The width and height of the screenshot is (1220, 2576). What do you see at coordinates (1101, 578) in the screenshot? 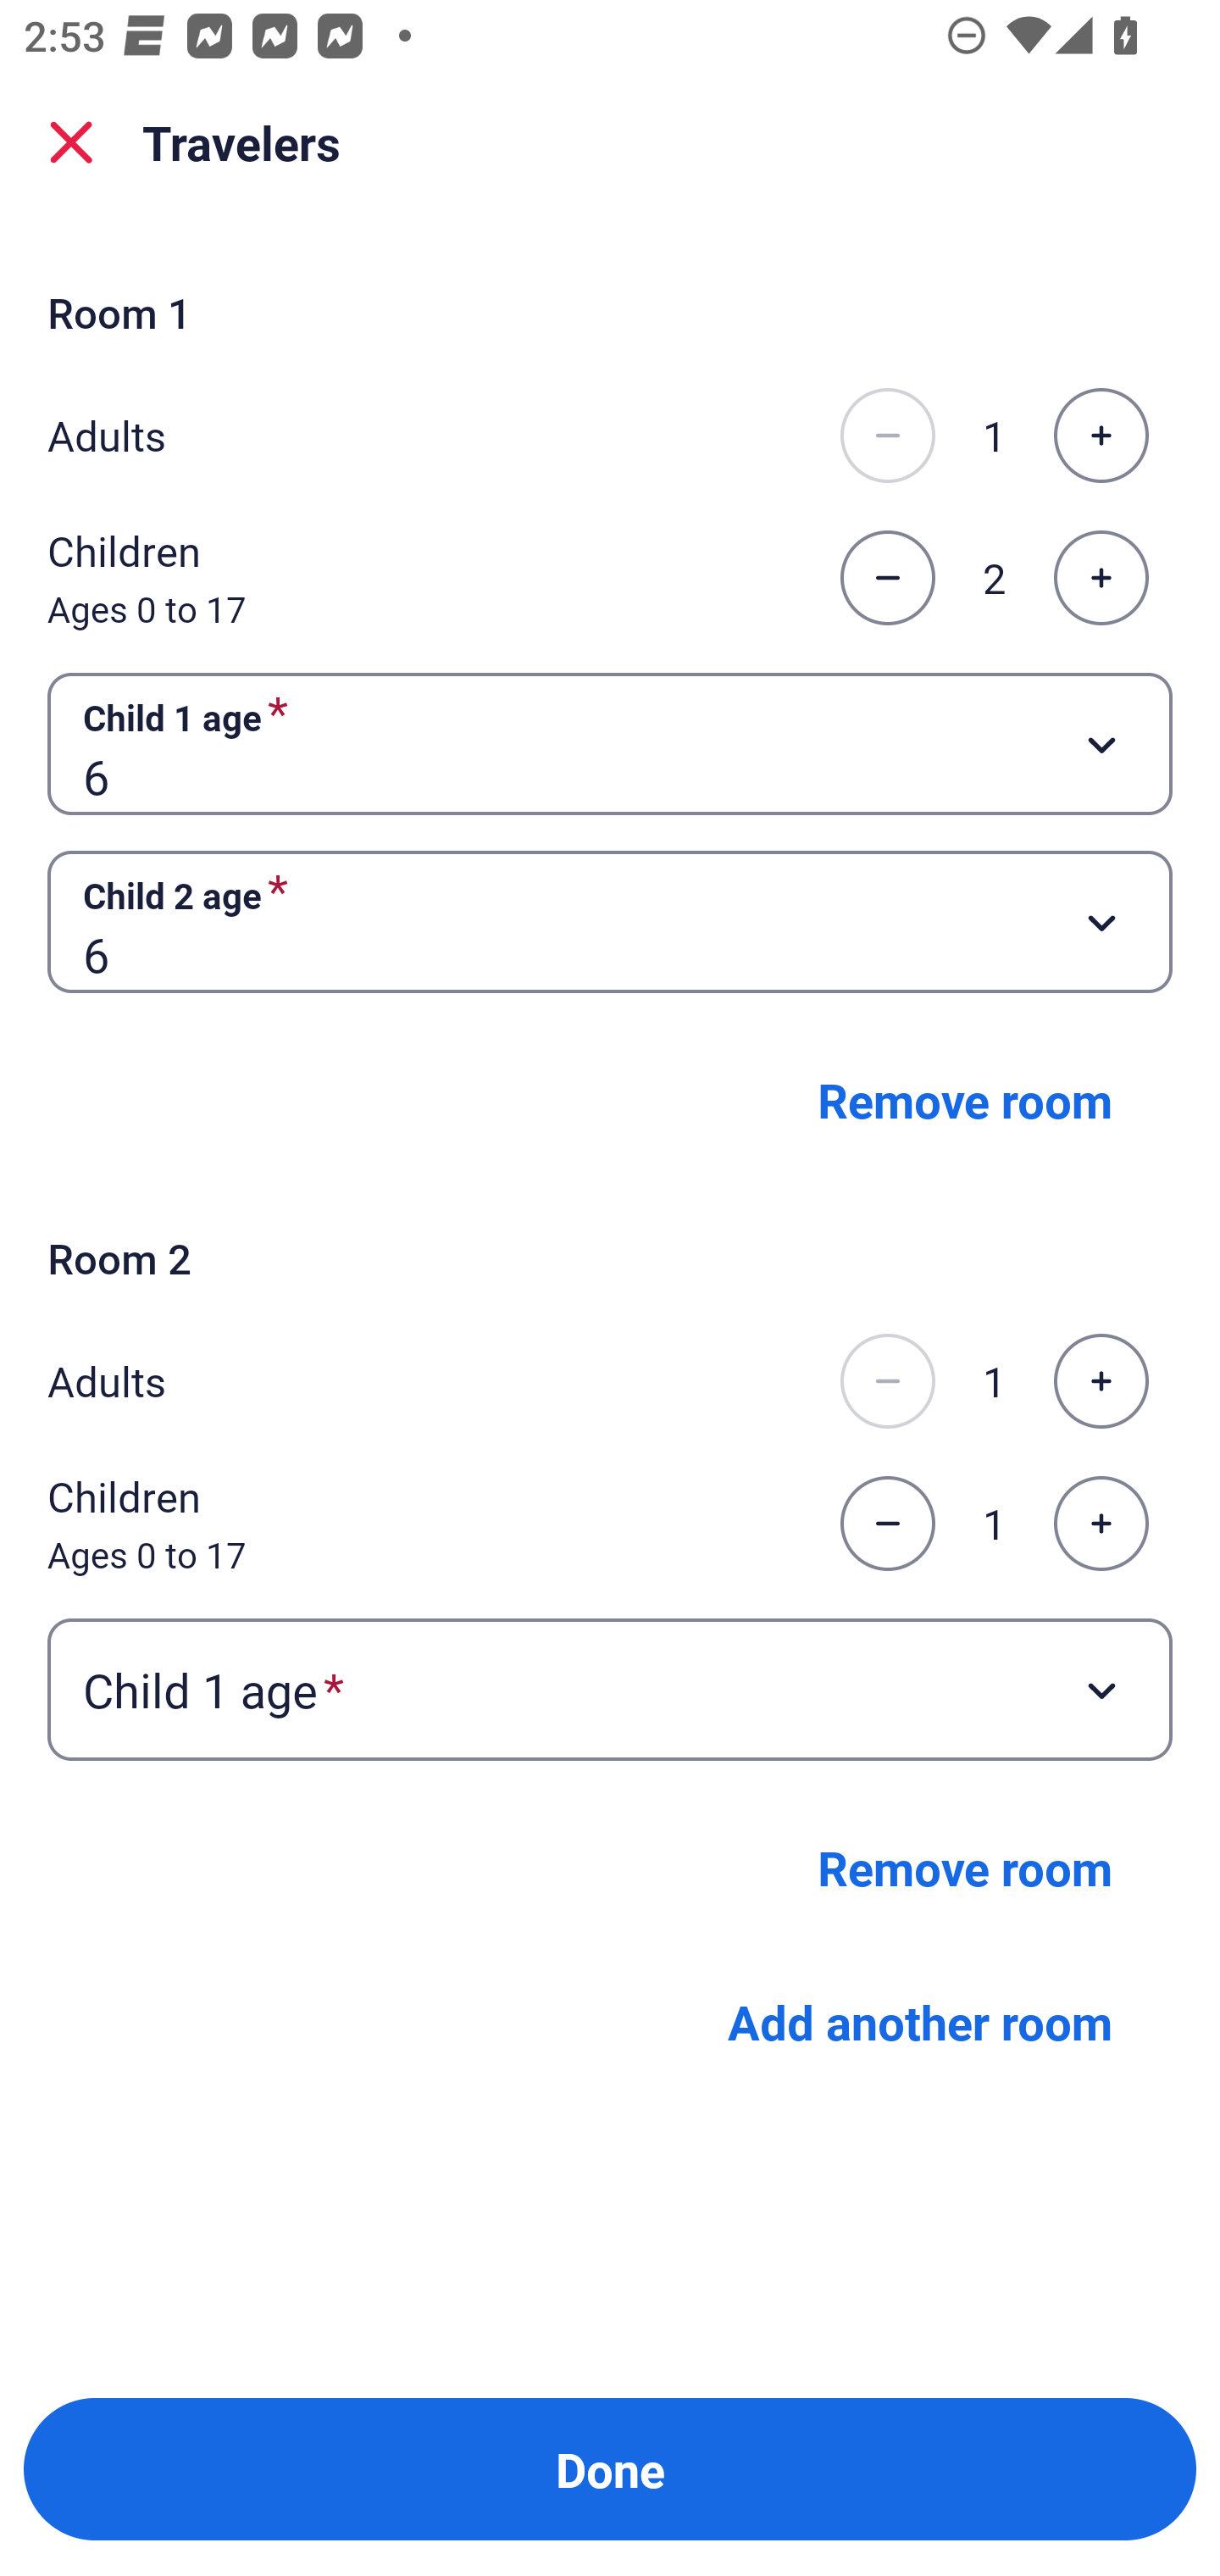
I see `Increase the number of children` at bounding box center [1101, 578].